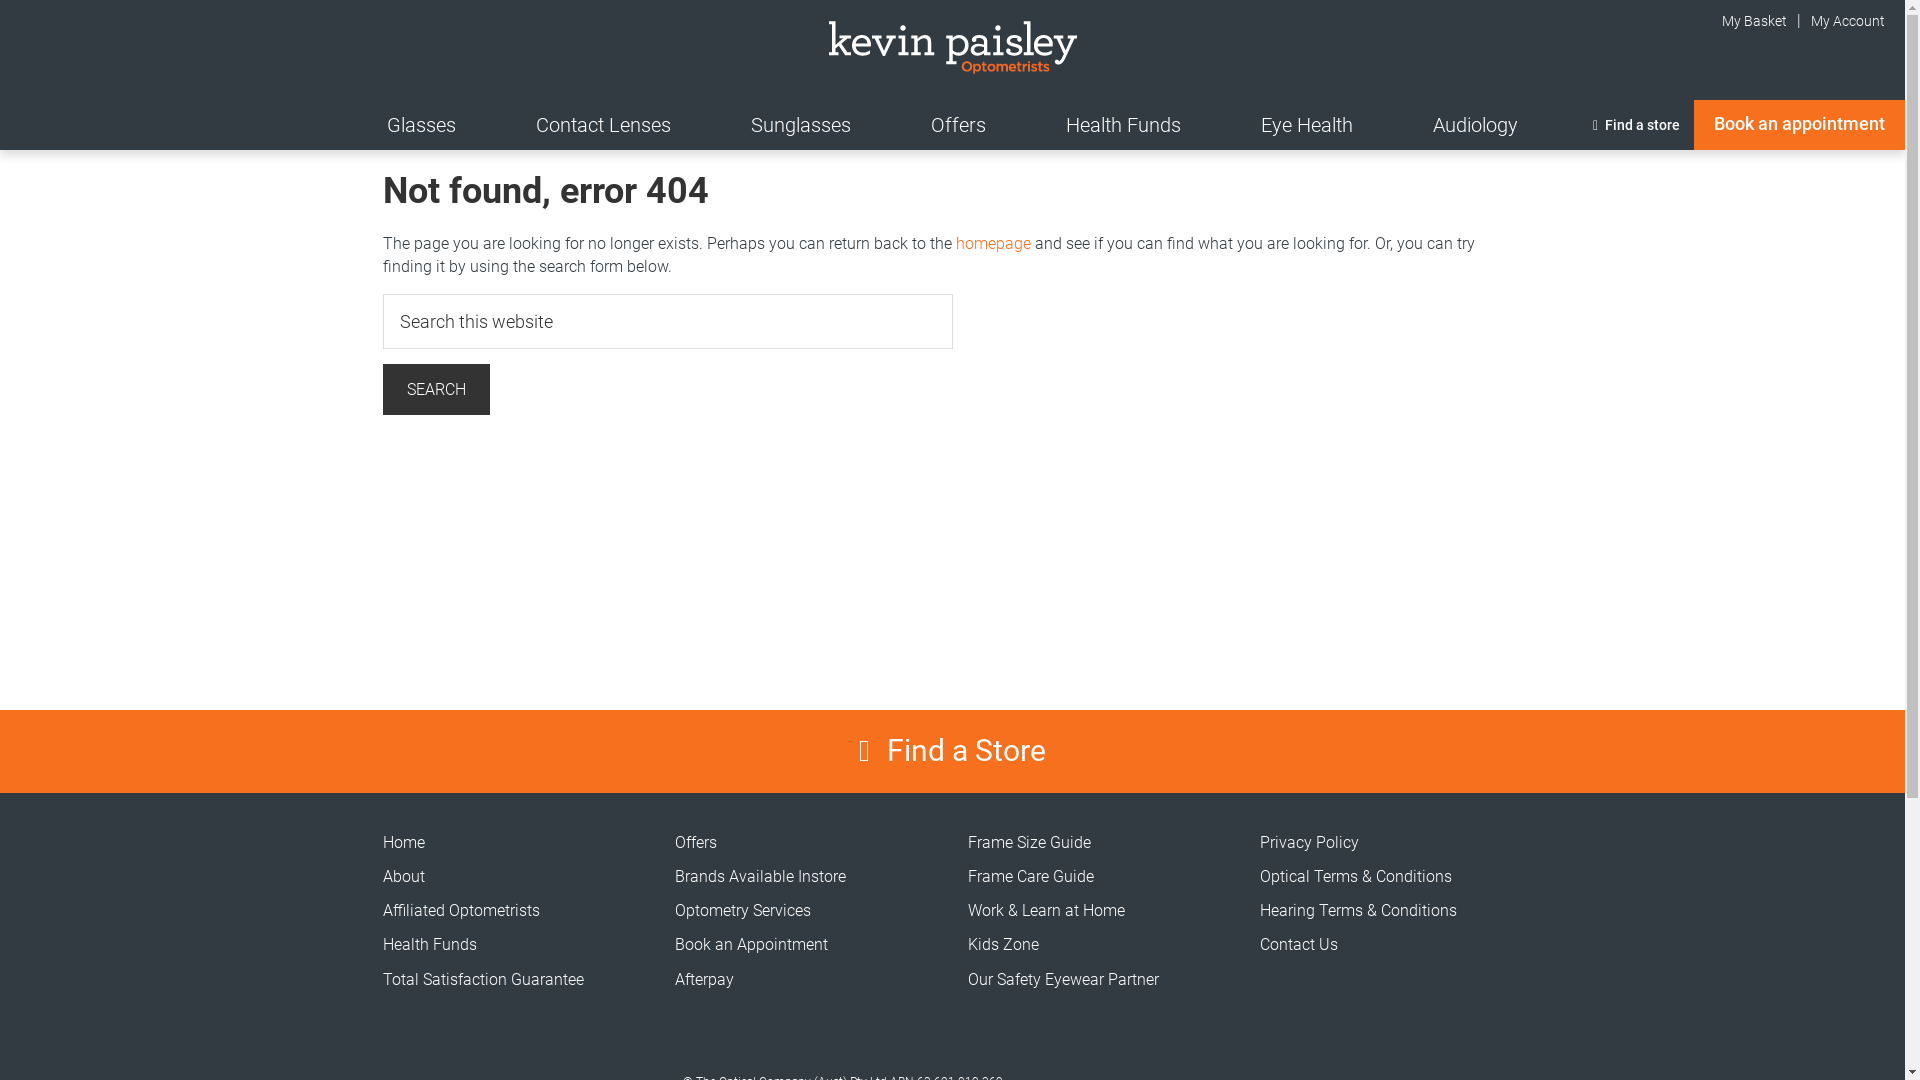 The image size is (1920, 1080). I want to click on Hearing Terms & Conditions, so click(1358, 910).